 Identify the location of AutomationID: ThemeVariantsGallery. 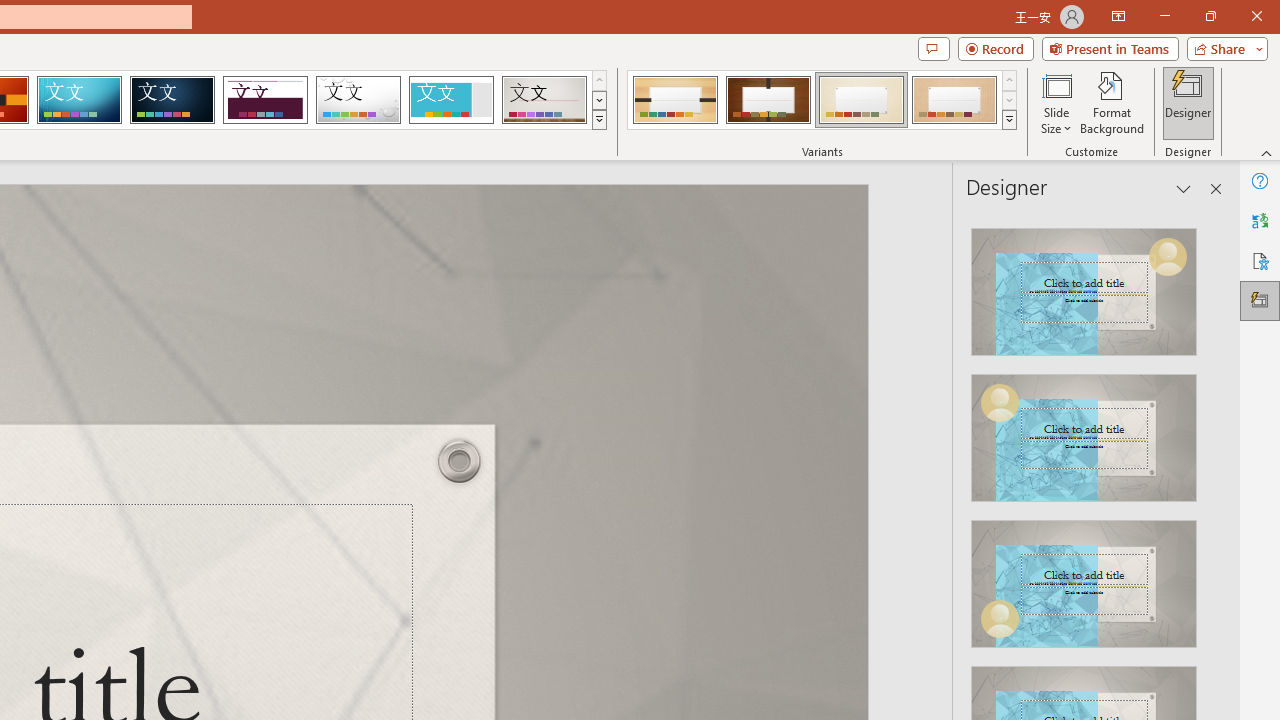
(822, 100).